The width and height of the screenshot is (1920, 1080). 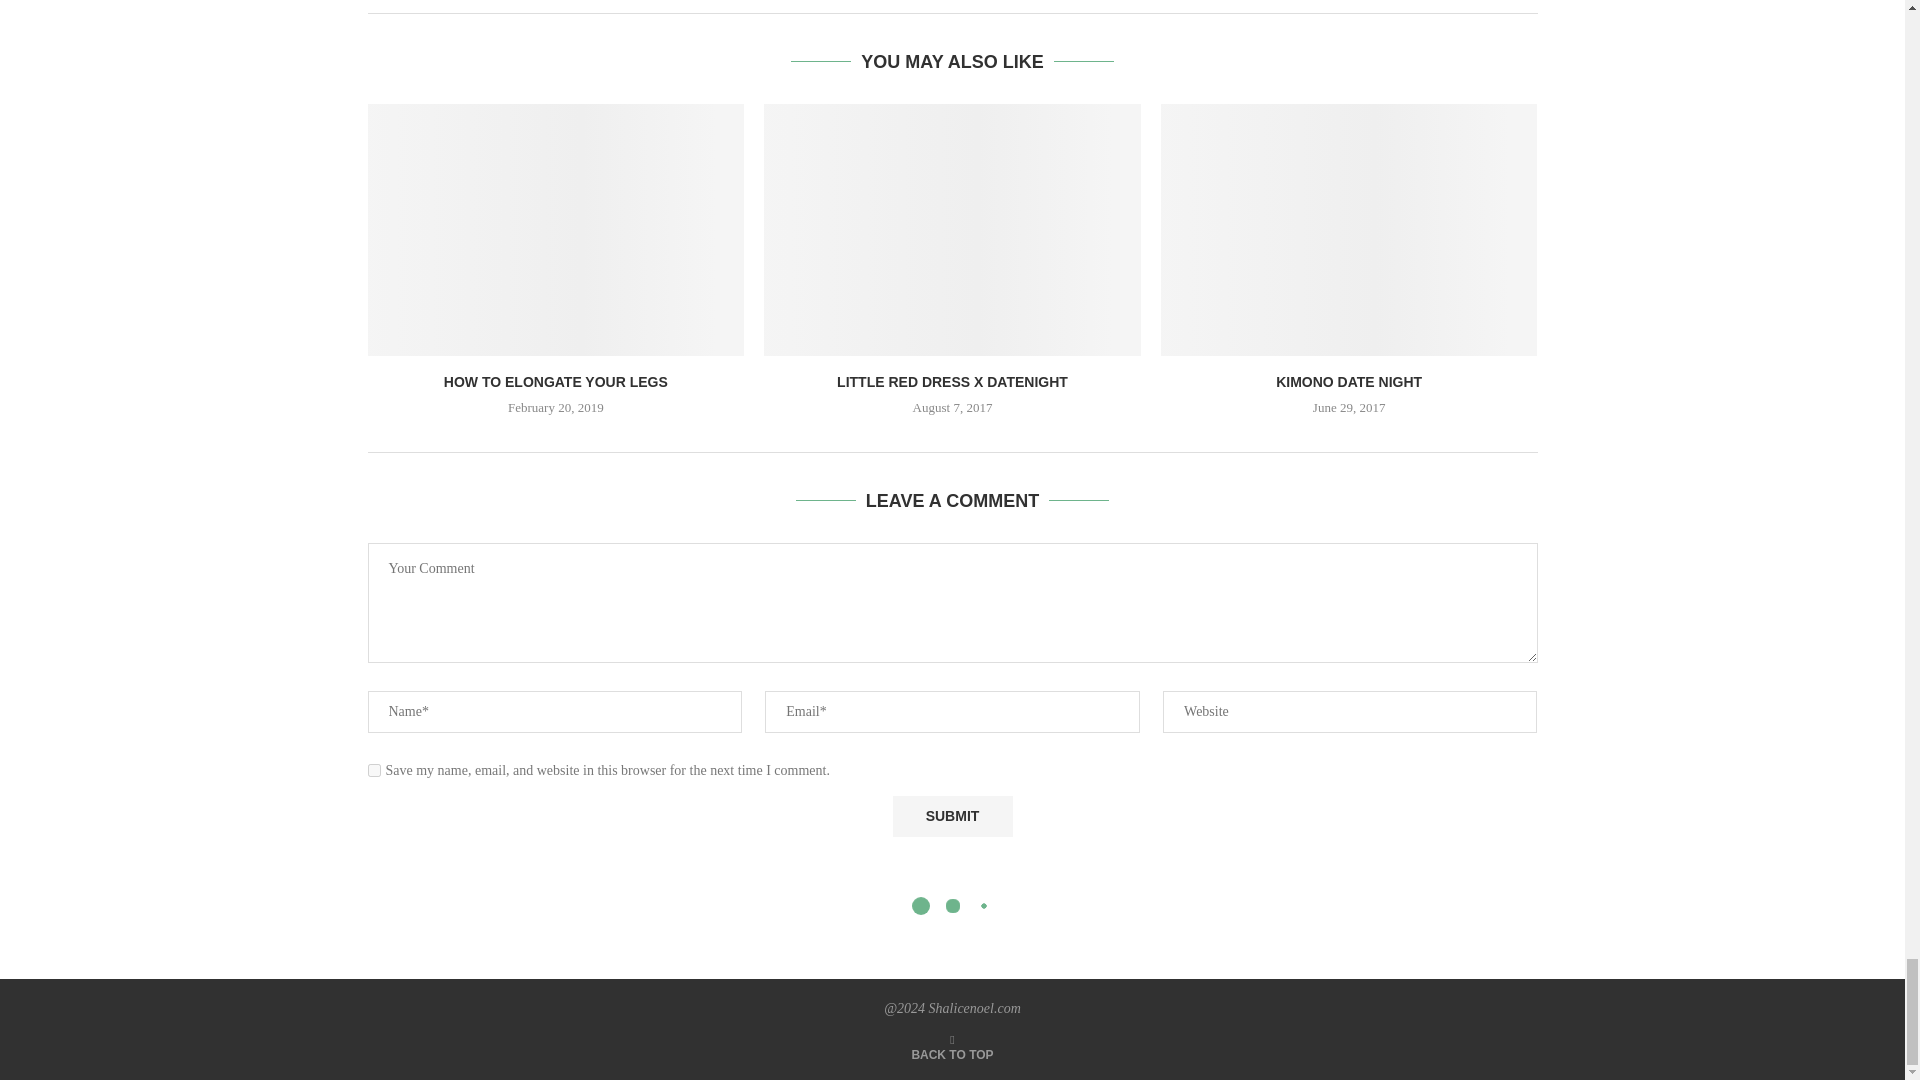 What do you see at coordinates (952, 229) in the screenshot?
I see `Little Red Dress x Datenight` at bounding box center [952, 229].